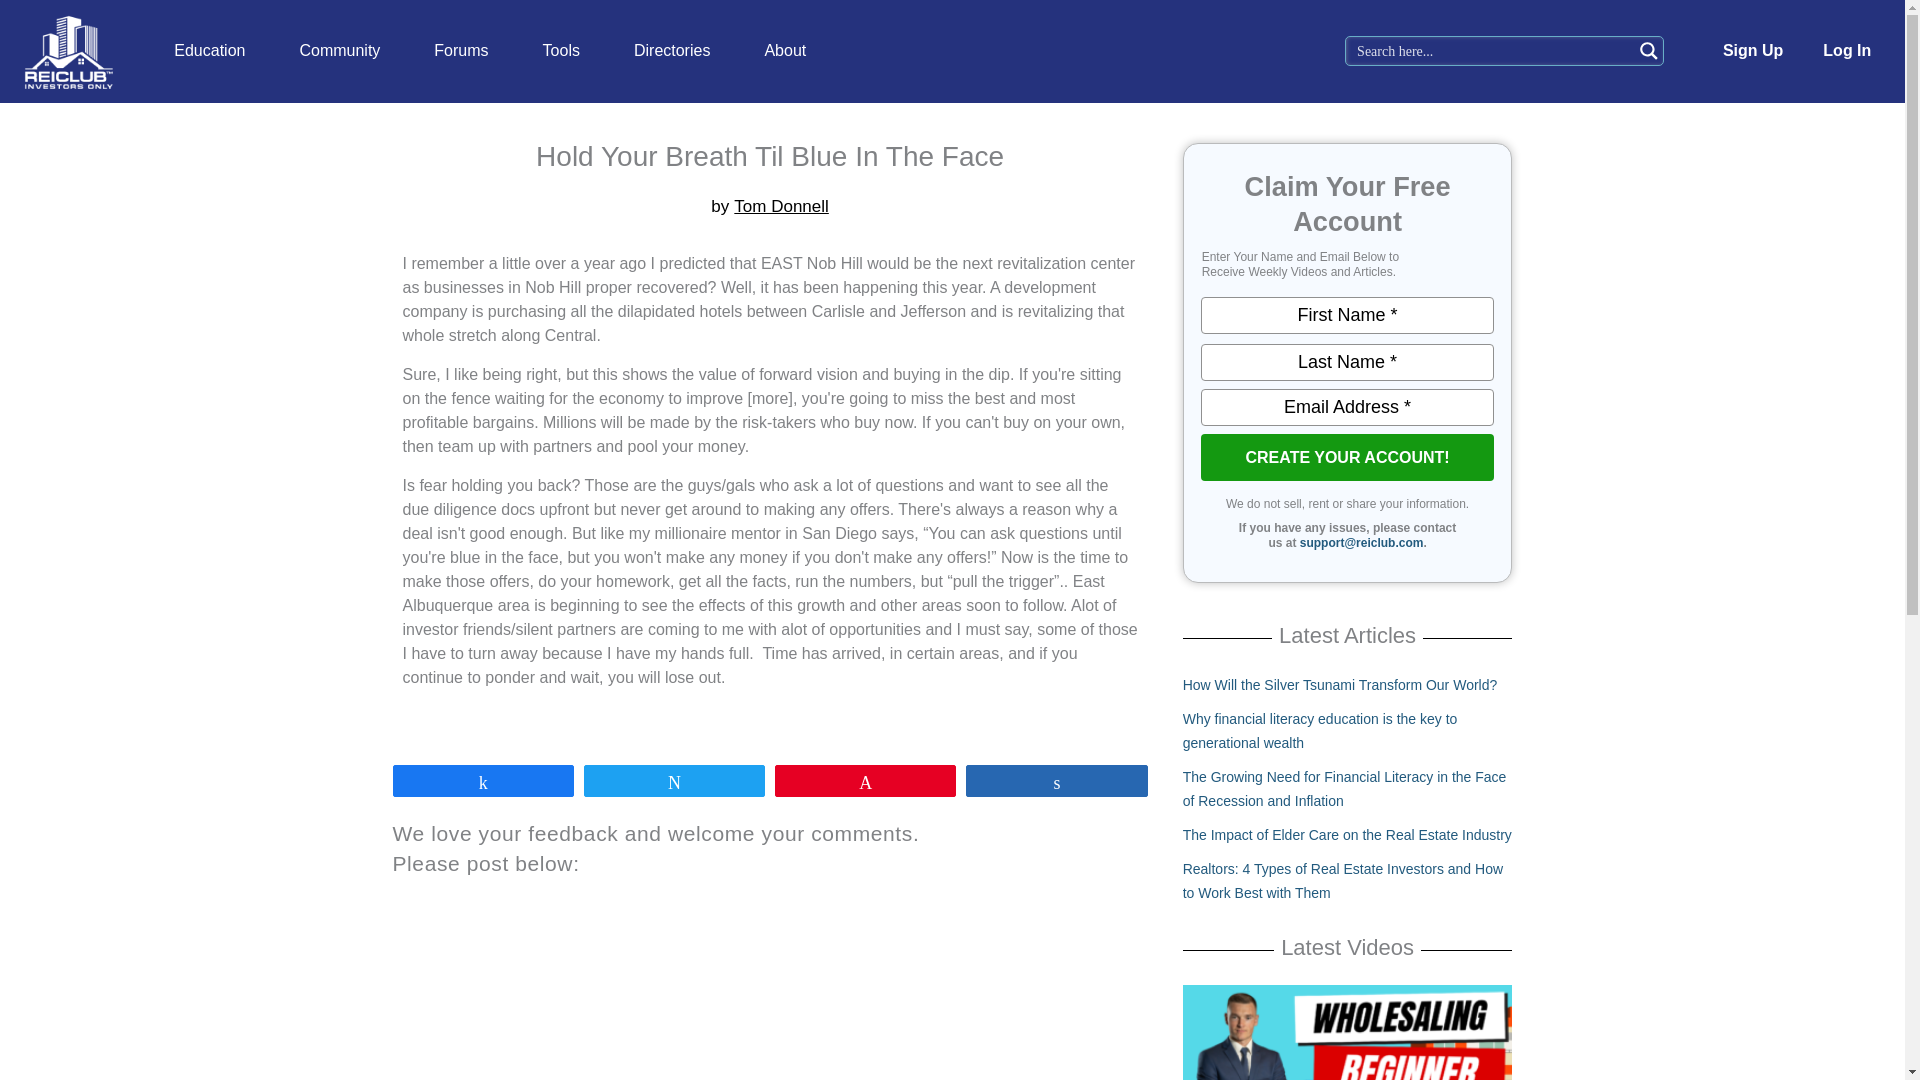 The width and height of the screenshot is (1920, 1080). I want to click on Tools, so click(561, 51).